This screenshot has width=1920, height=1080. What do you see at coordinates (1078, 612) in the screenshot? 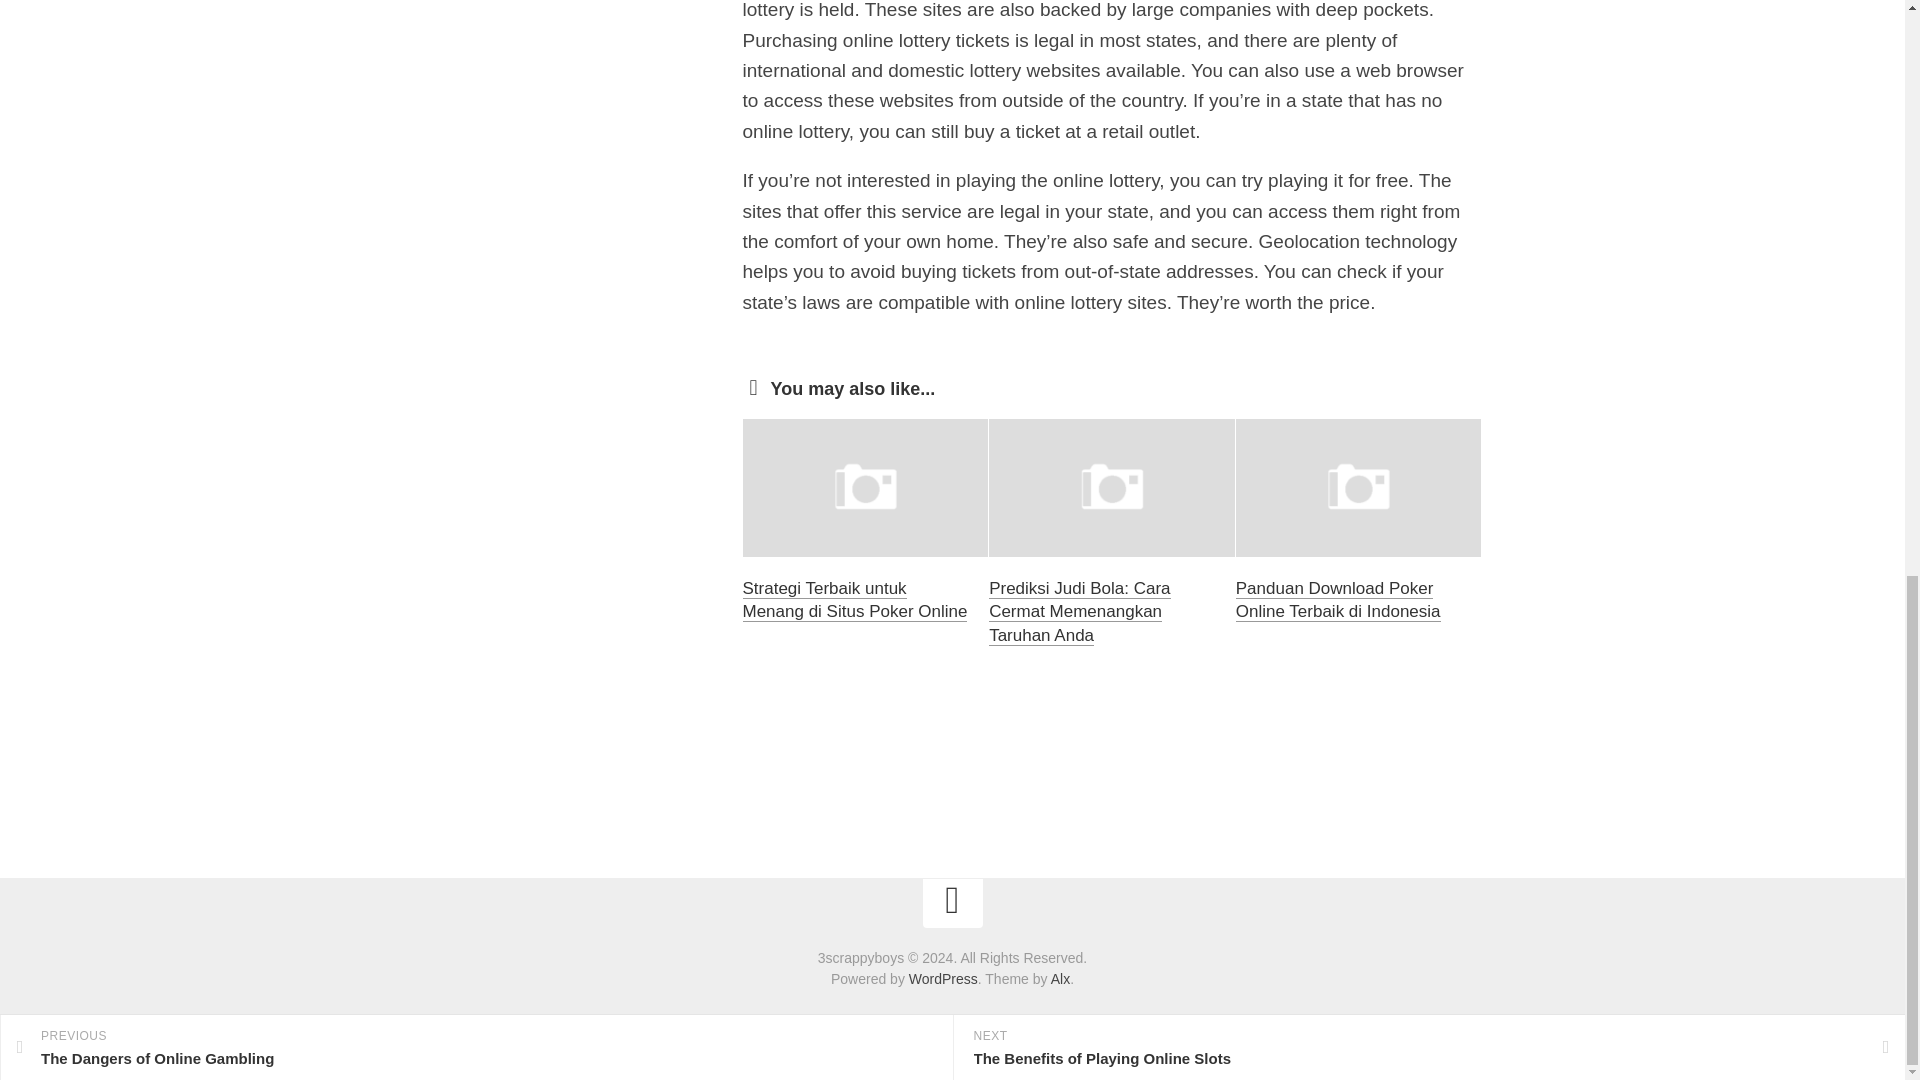
I see `Prediksi Judi Bola: Cara Cermat Memenangkan Taruhan Anda` at bounding box center [1078, 612].